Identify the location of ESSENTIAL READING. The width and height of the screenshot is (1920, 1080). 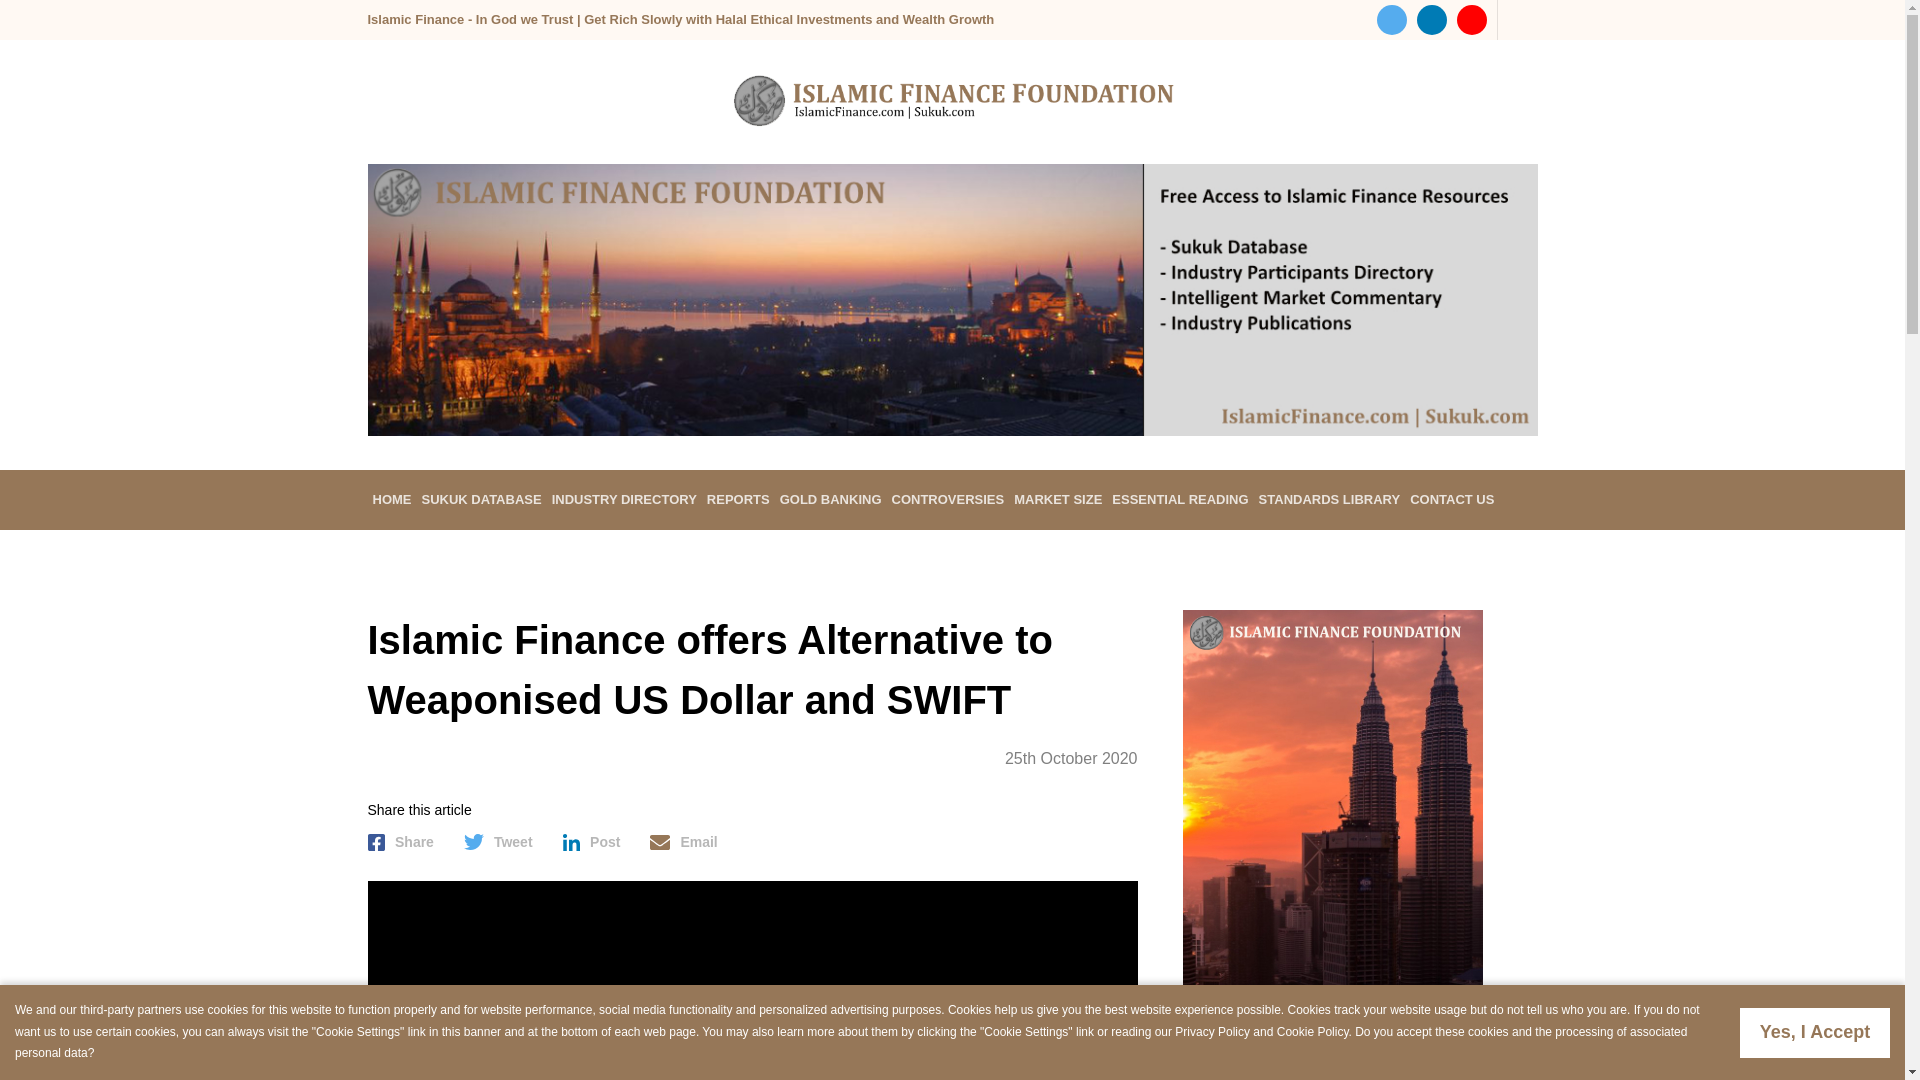
(1180, 500).